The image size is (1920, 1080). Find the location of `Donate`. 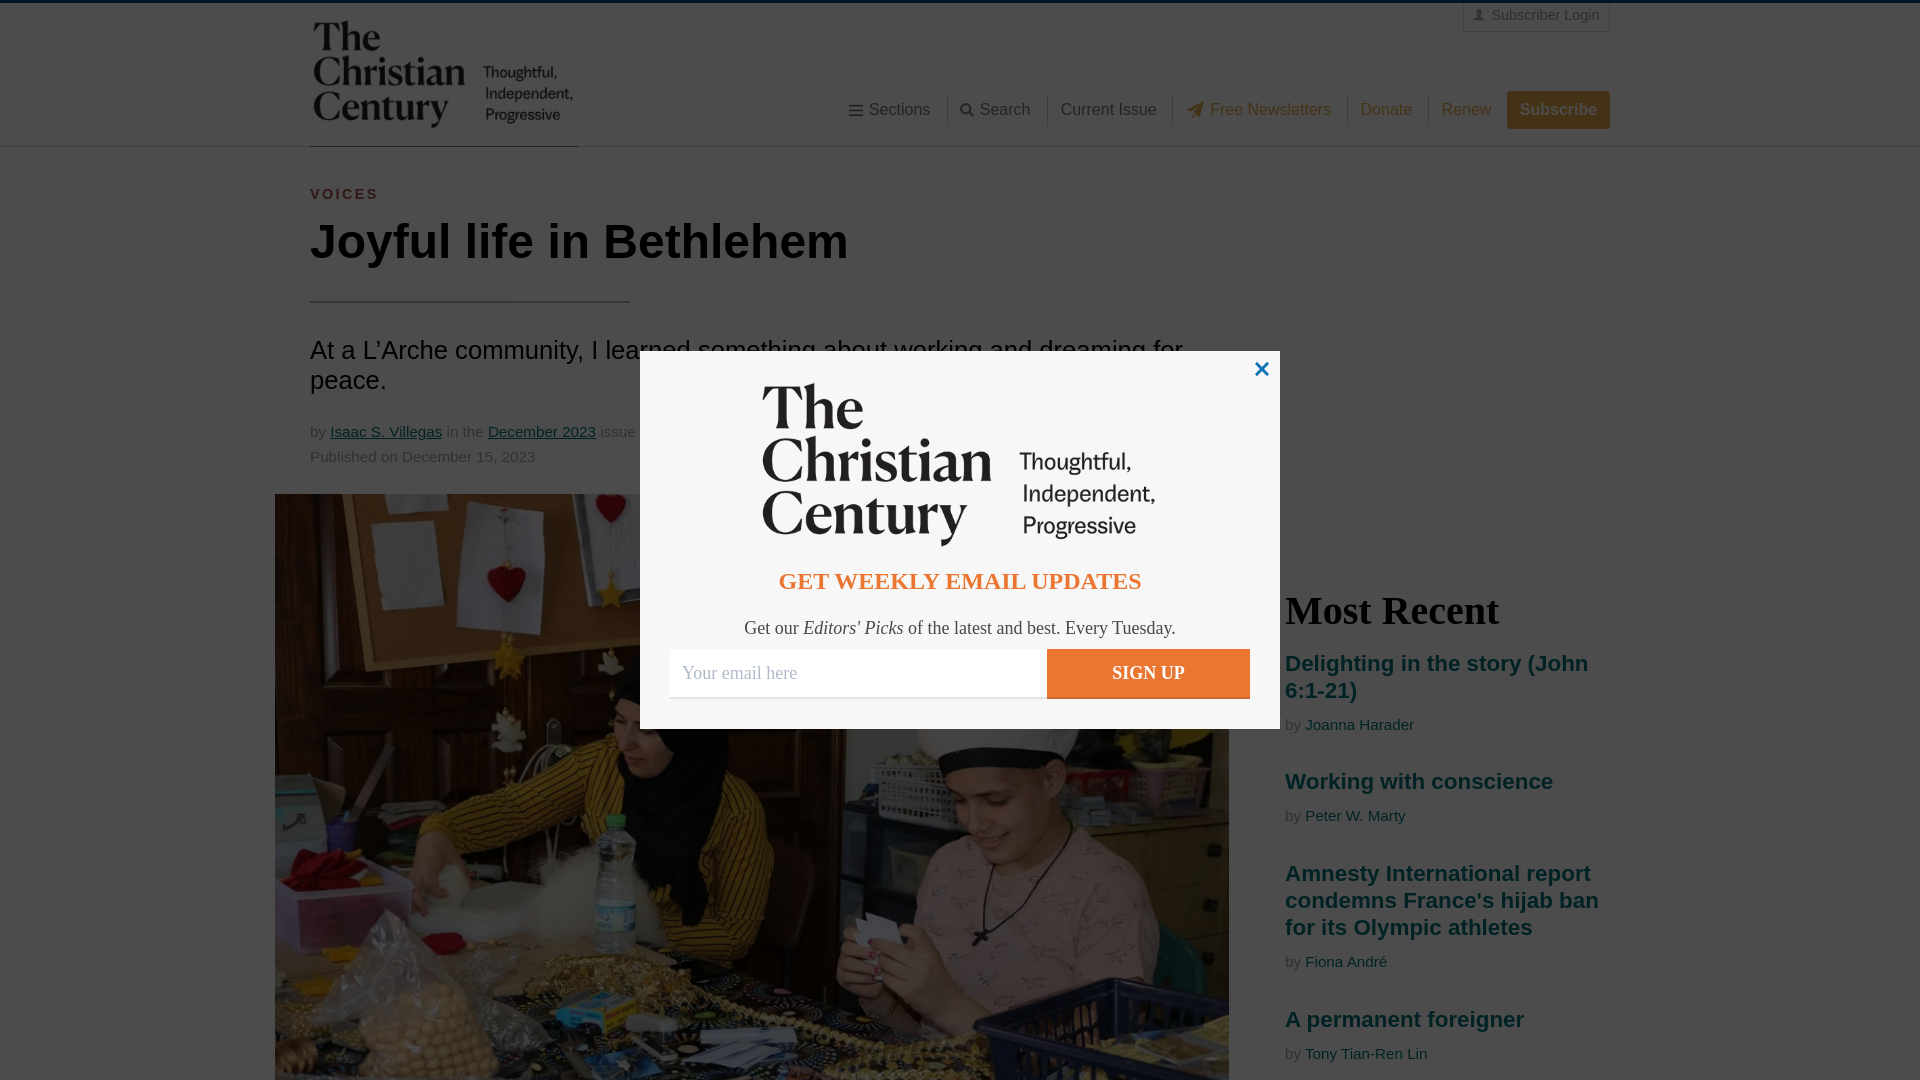

Donate is located at coordinates (1386, 110).